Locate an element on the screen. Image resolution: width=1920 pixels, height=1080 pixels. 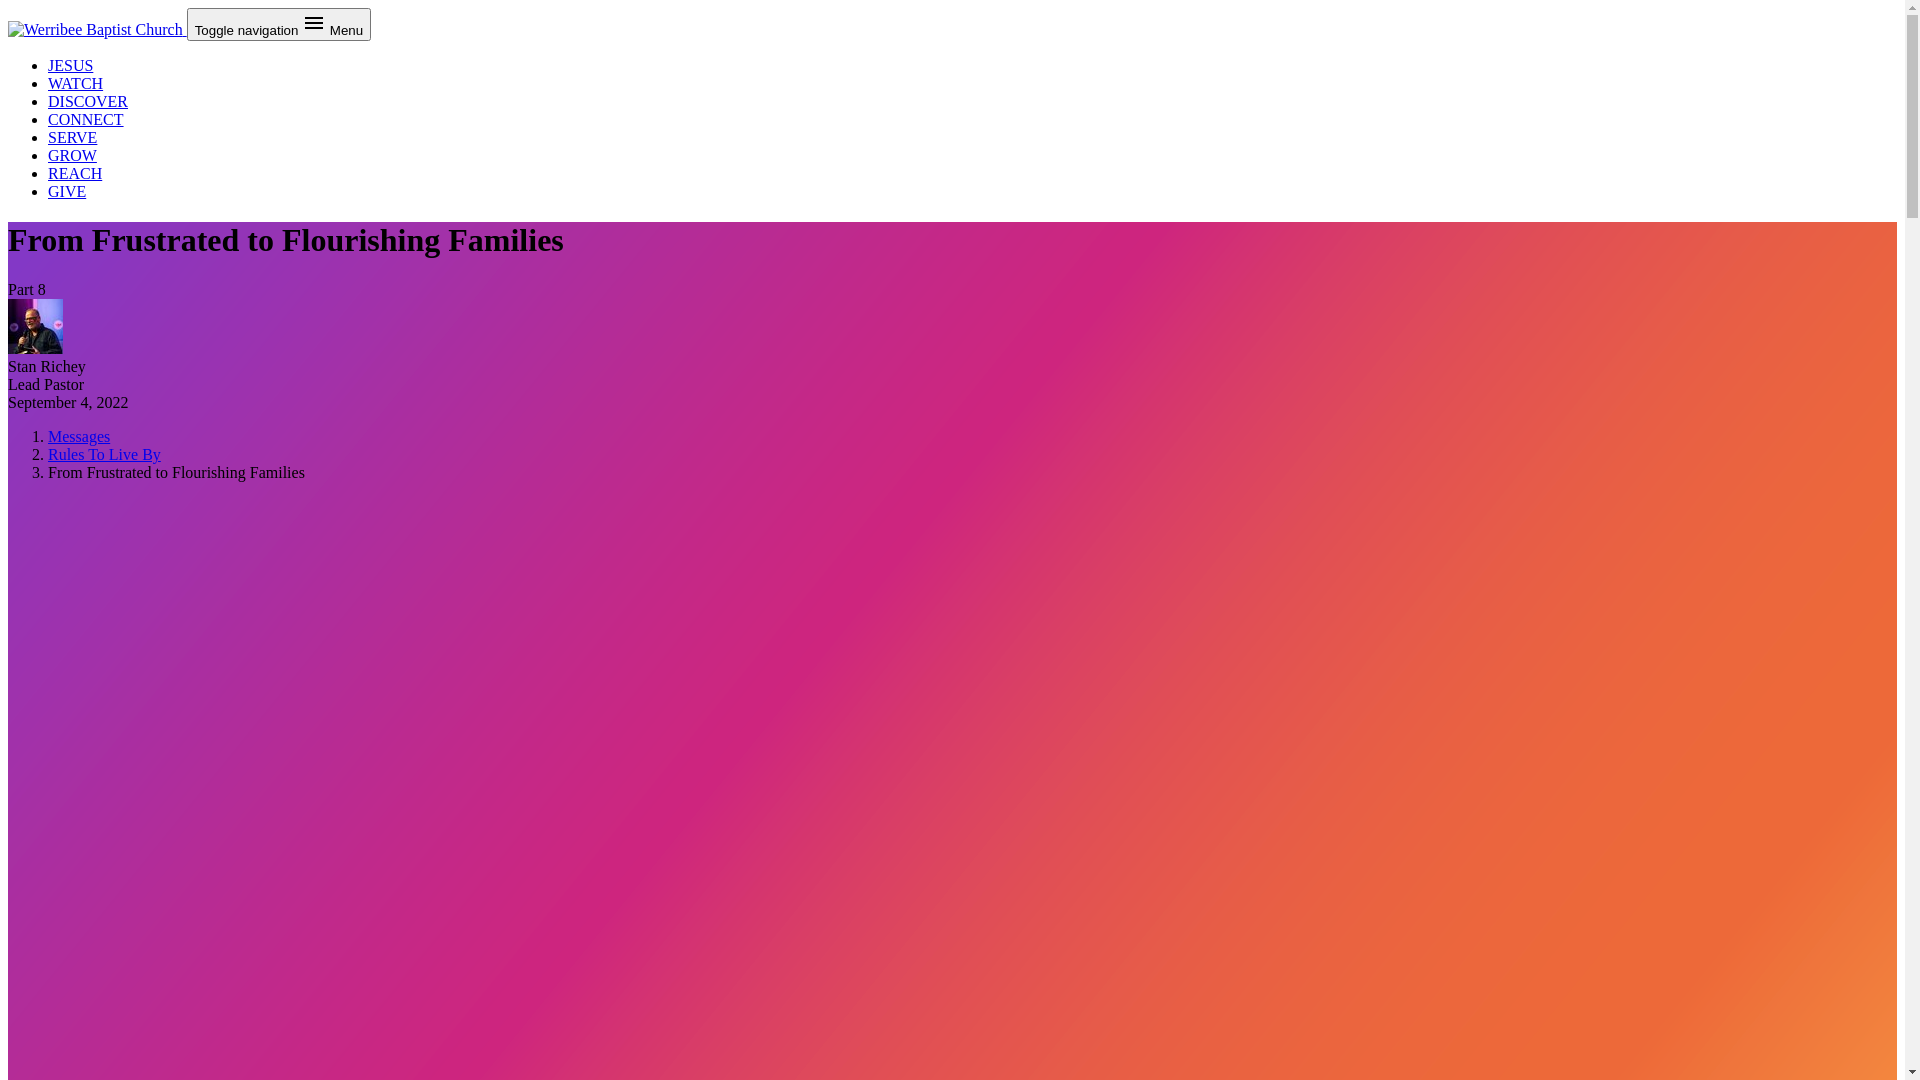
GIVE is located at coordinates (67, 192).